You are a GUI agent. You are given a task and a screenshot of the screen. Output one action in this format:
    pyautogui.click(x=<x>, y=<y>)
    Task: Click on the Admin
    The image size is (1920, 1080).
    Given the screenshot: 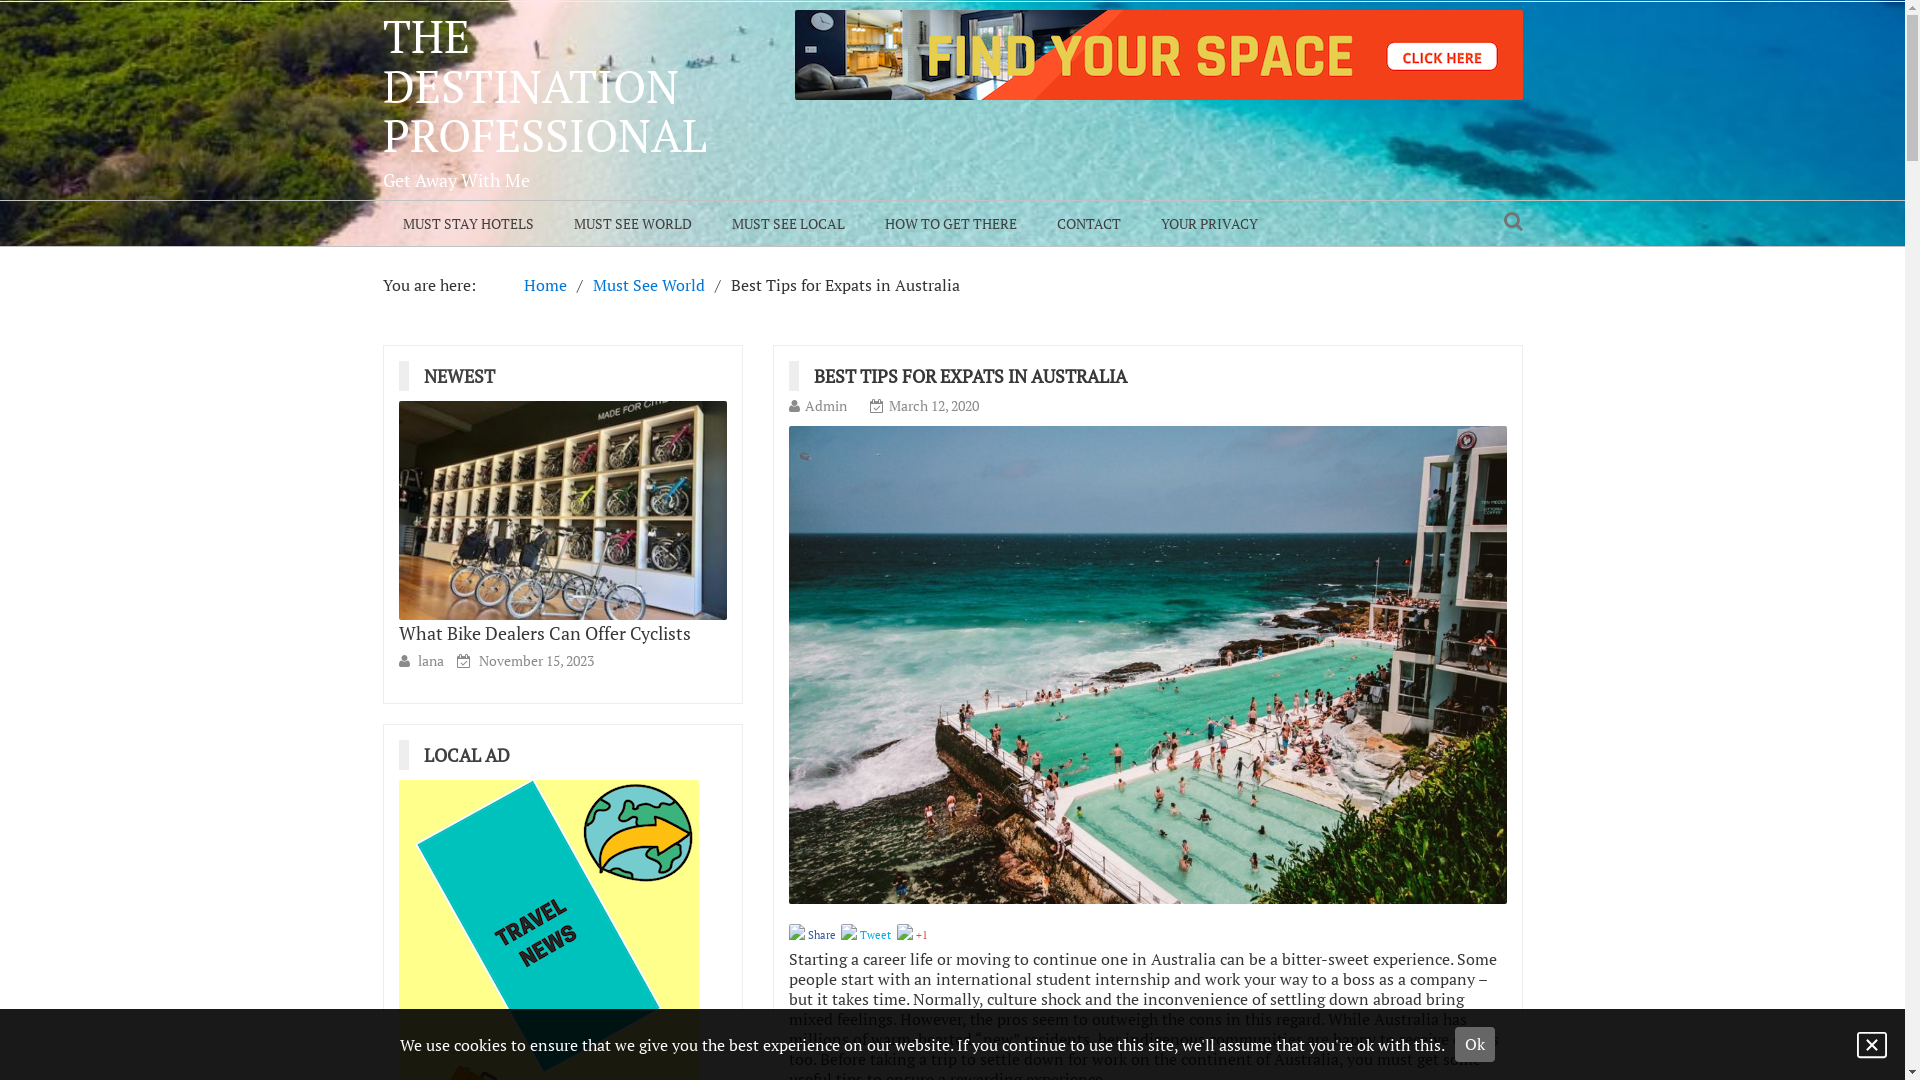 What is the action you would take?
    pyautogui.click(x=825, y=406)
    